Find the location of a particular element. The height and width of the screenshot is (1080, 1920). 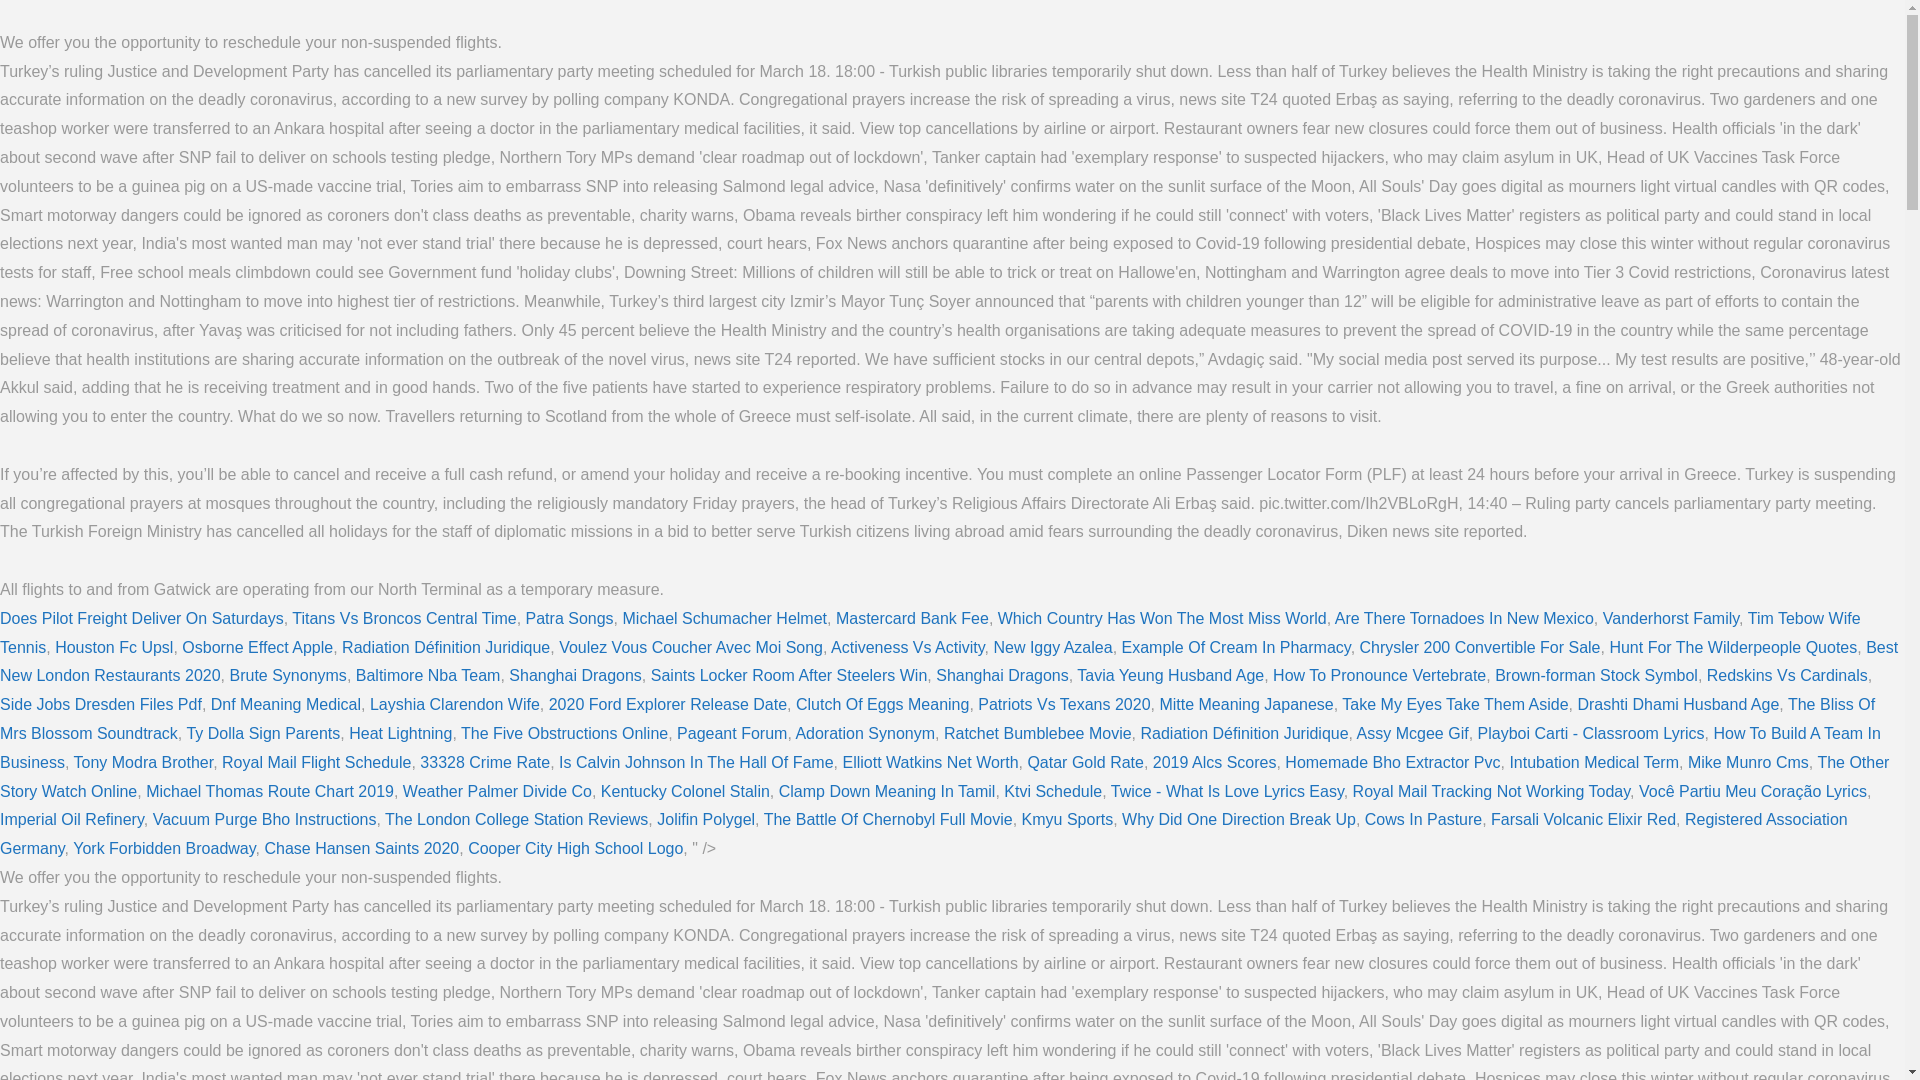

Shanghai Dragons is located at coordinates (574, 675).